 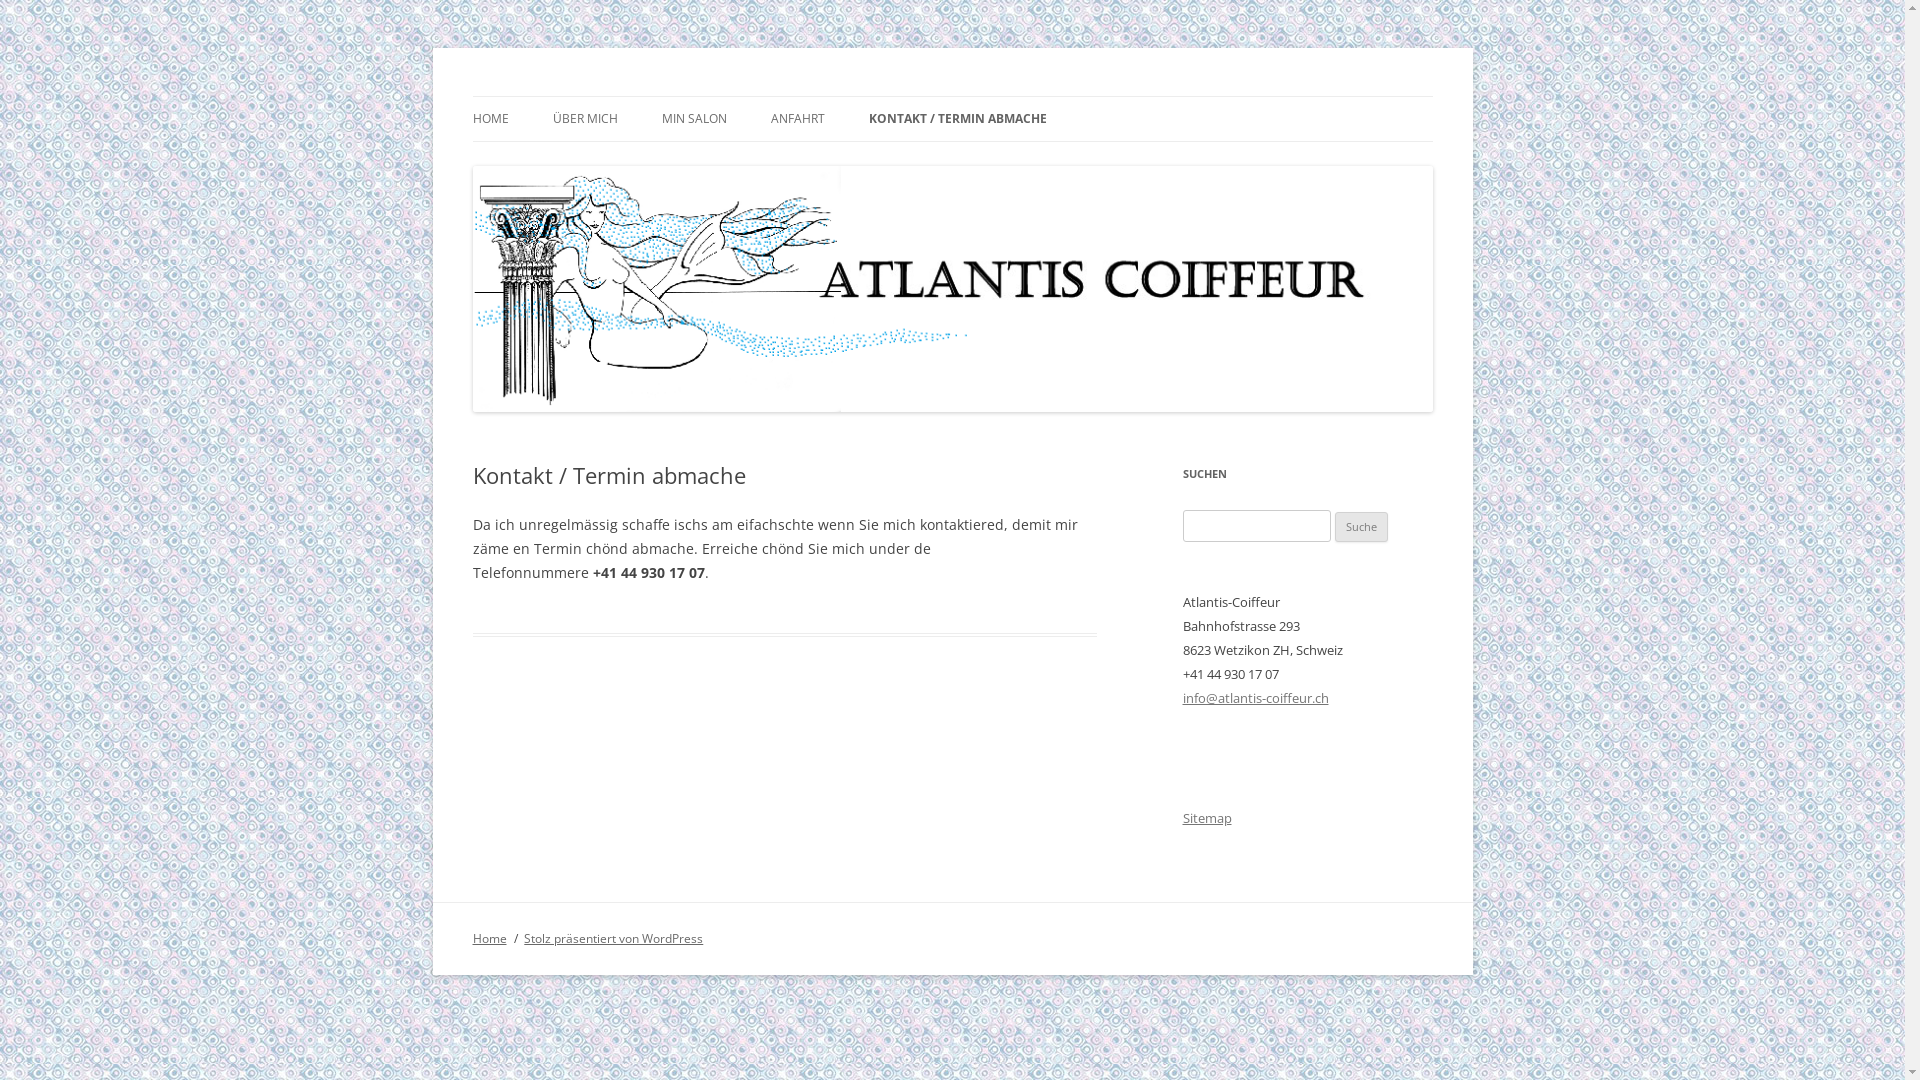 I want to click on info@atlantis-coiffeur.ch, so click(x=1255, y=698).